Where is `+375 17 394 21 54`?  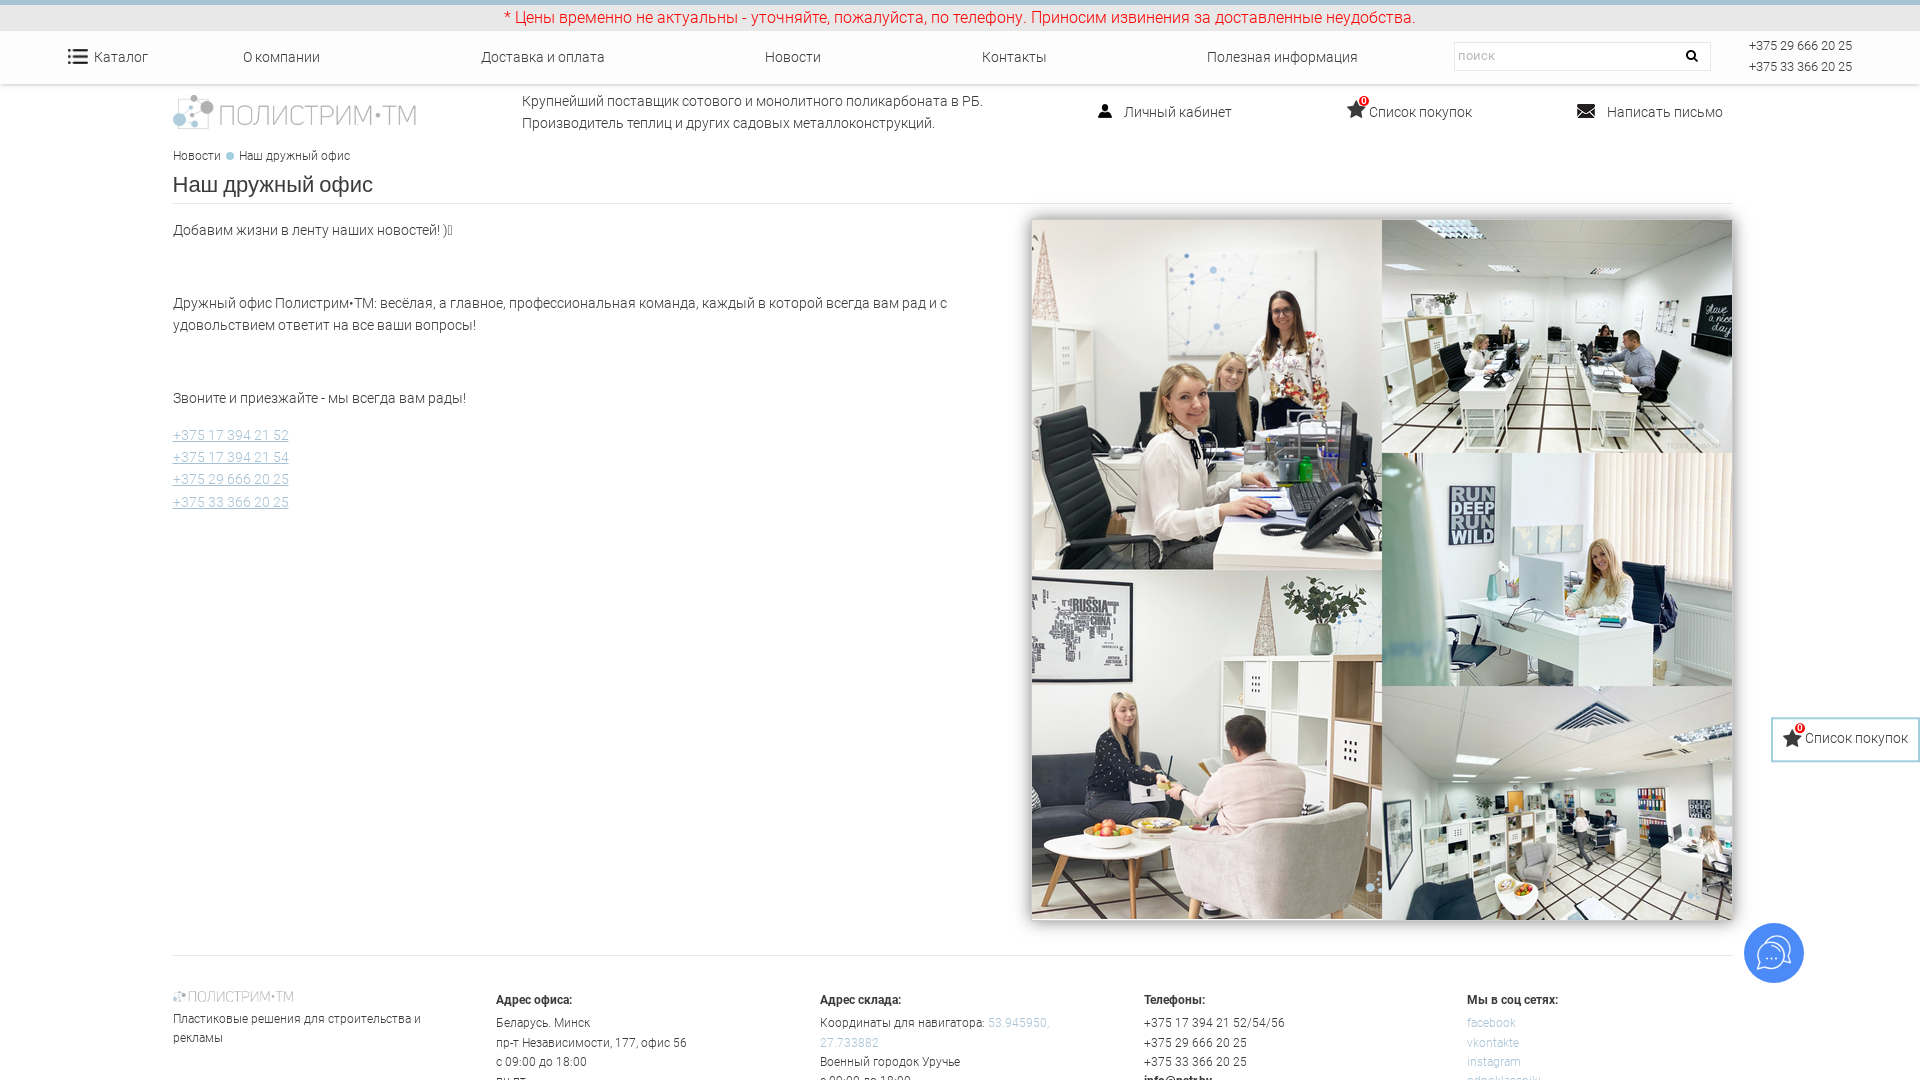 +375 17 394 21 54 is located at coordinates (230, 457).